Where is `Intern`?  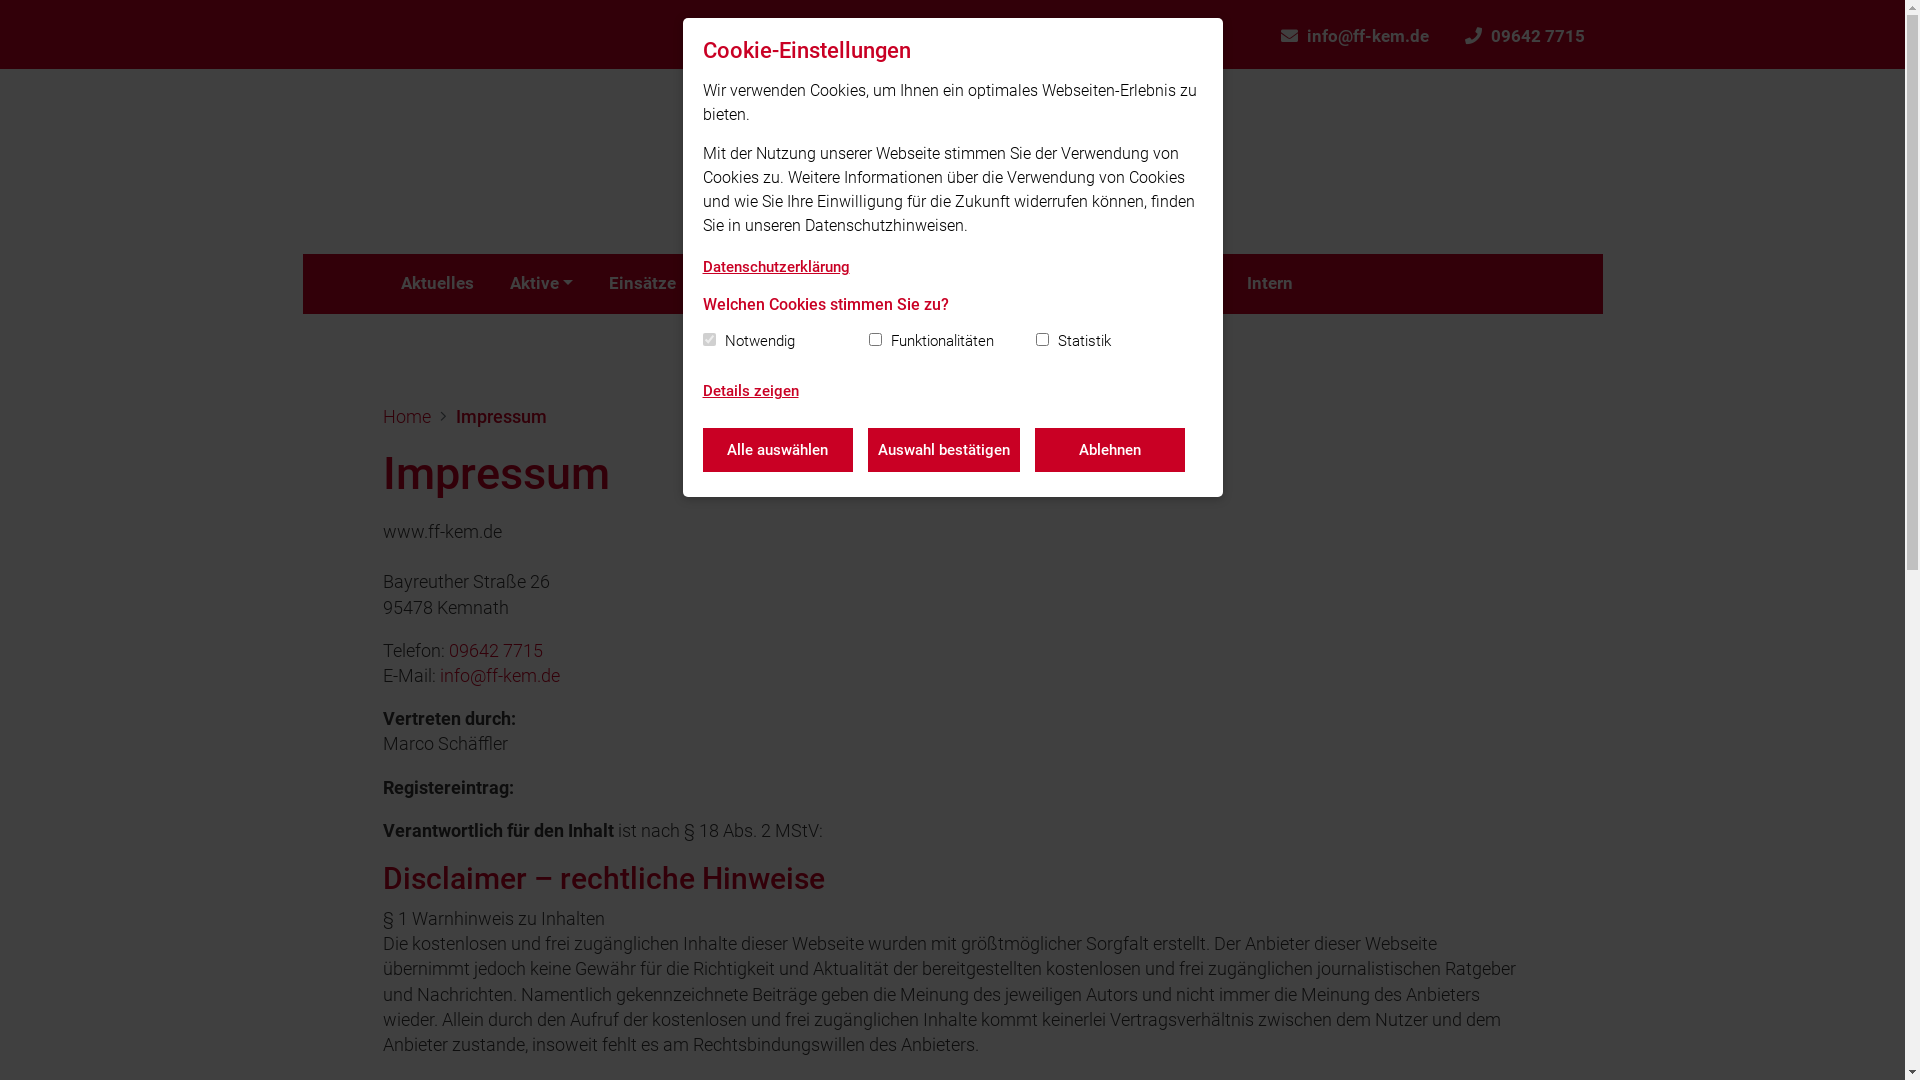 Intern is located at coordinates (1270, 284).